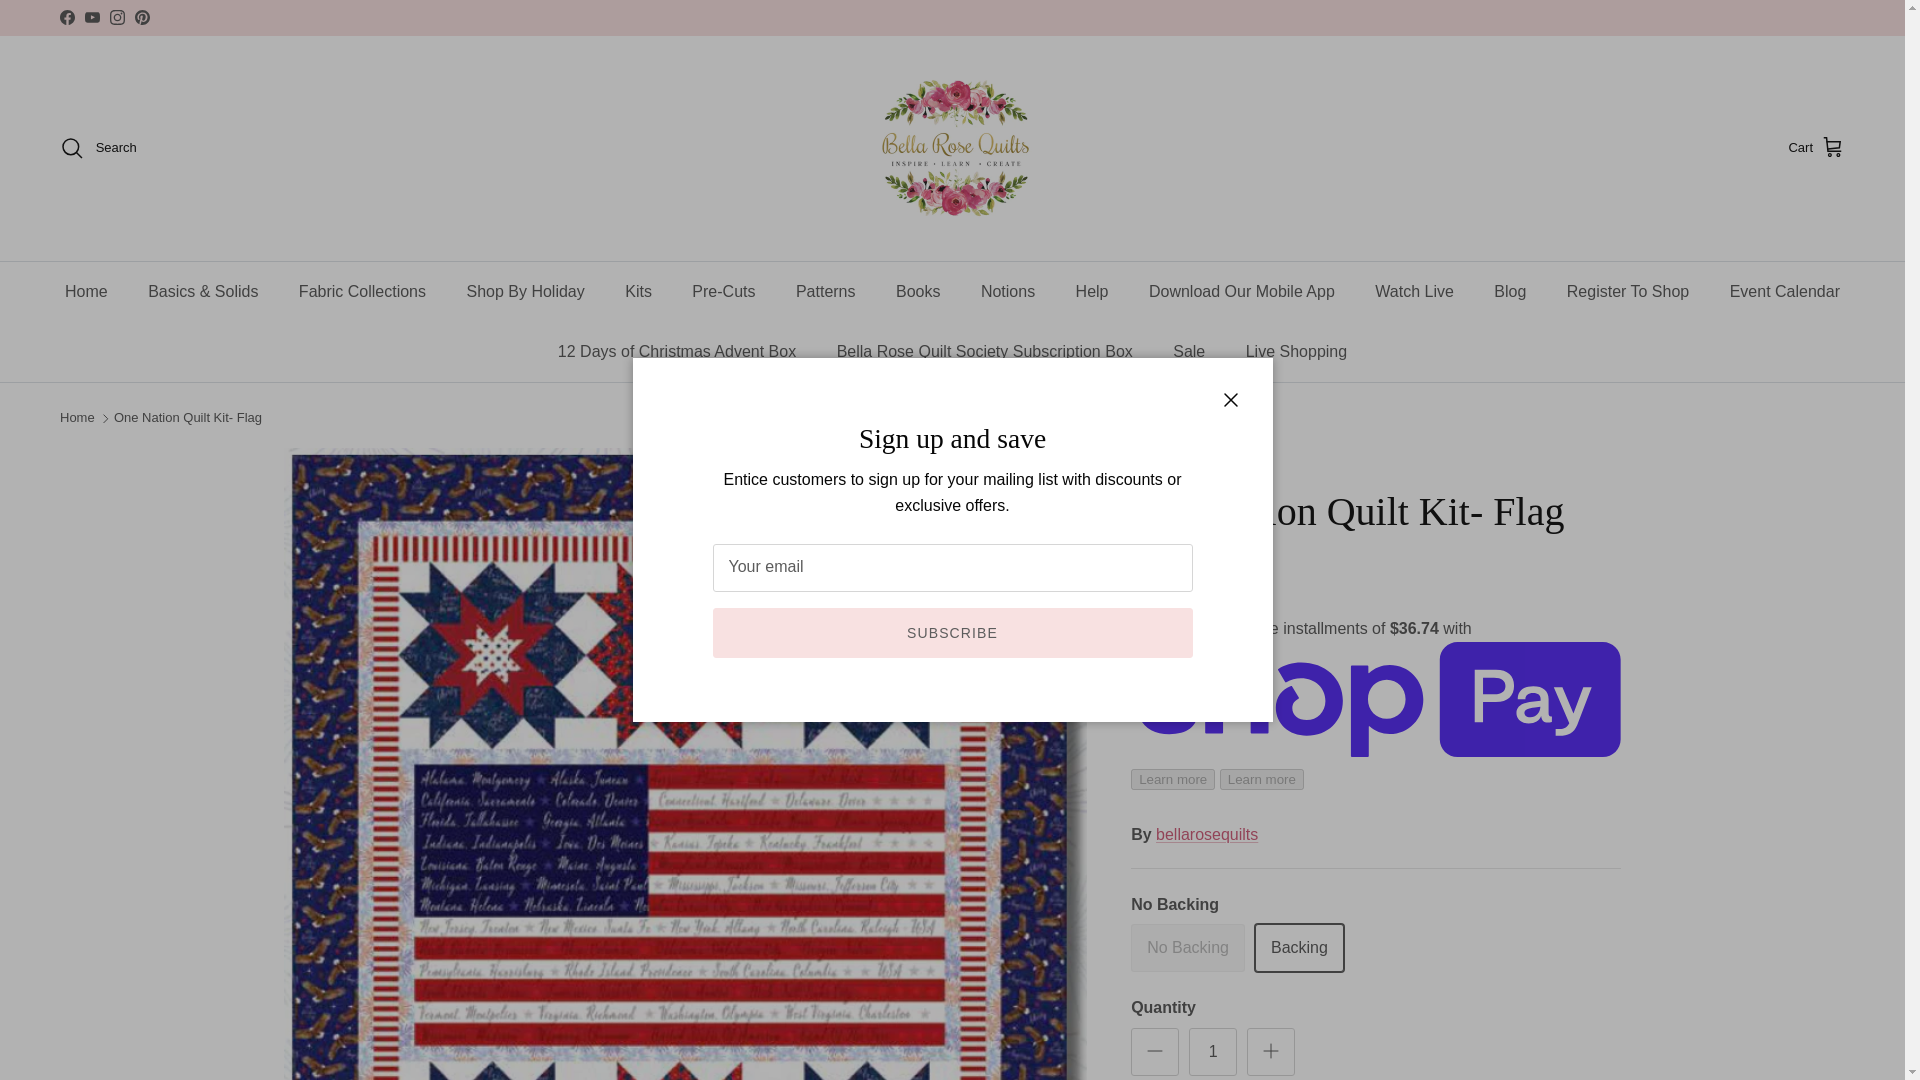  I want to click on Pinterest, so click(142, 16).